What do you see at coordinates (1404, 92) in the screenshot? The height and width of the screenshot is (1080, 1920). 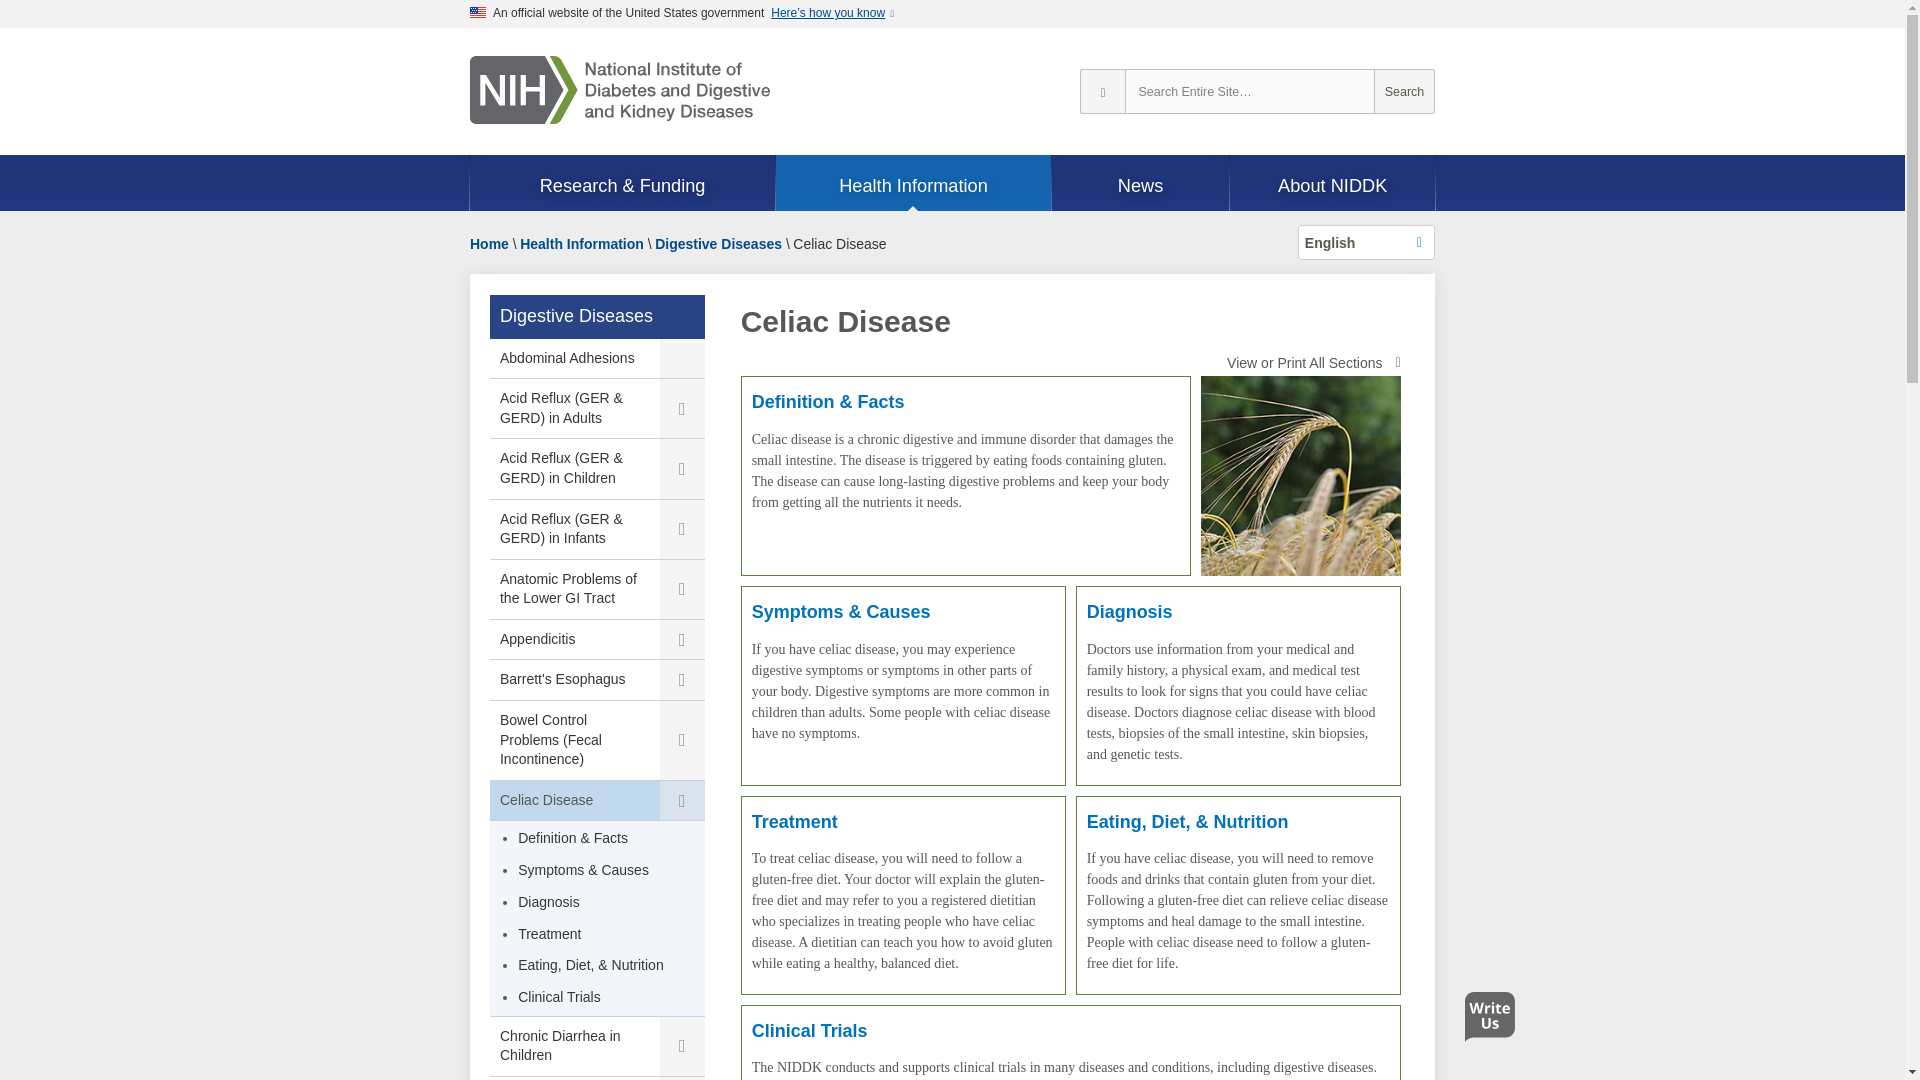 I see `Search` at bounding box center [1404, 92].